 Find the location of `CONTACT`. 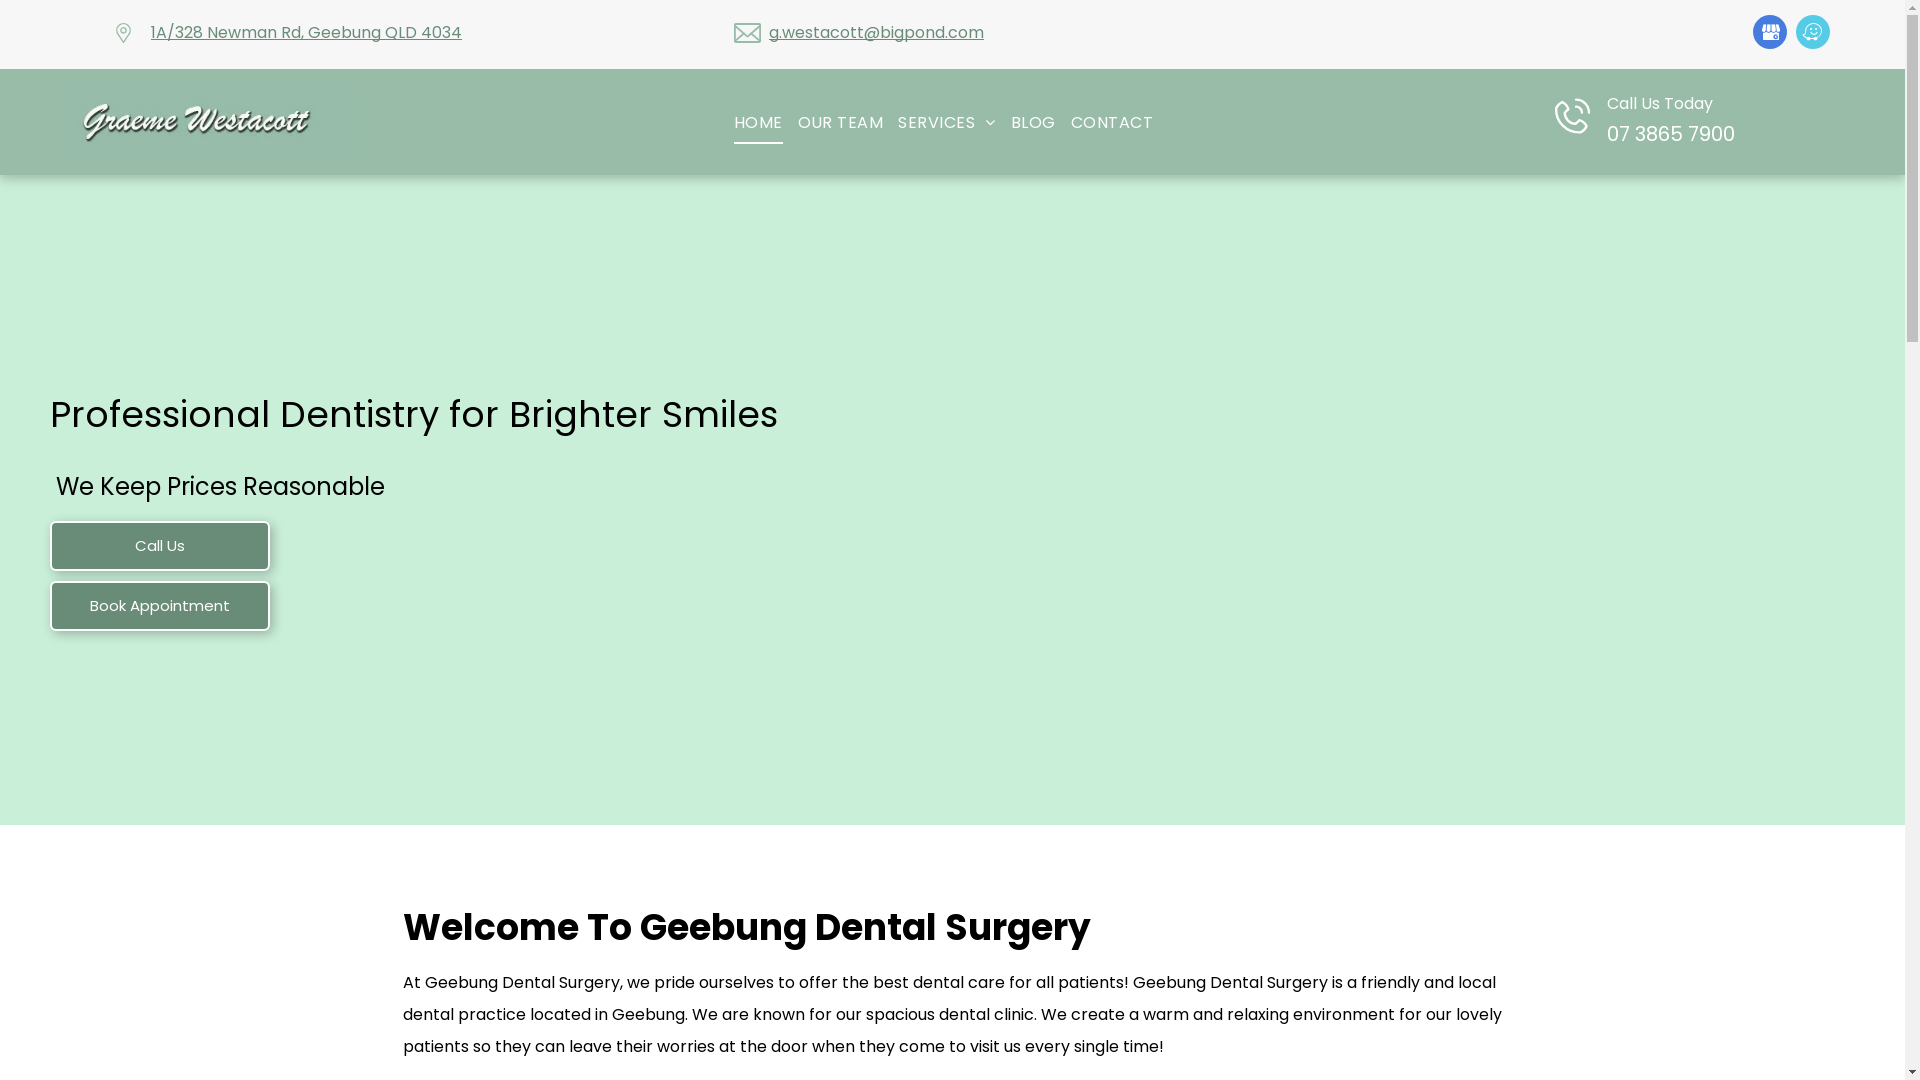

CONTACT is located at coordinates (1120, 123).